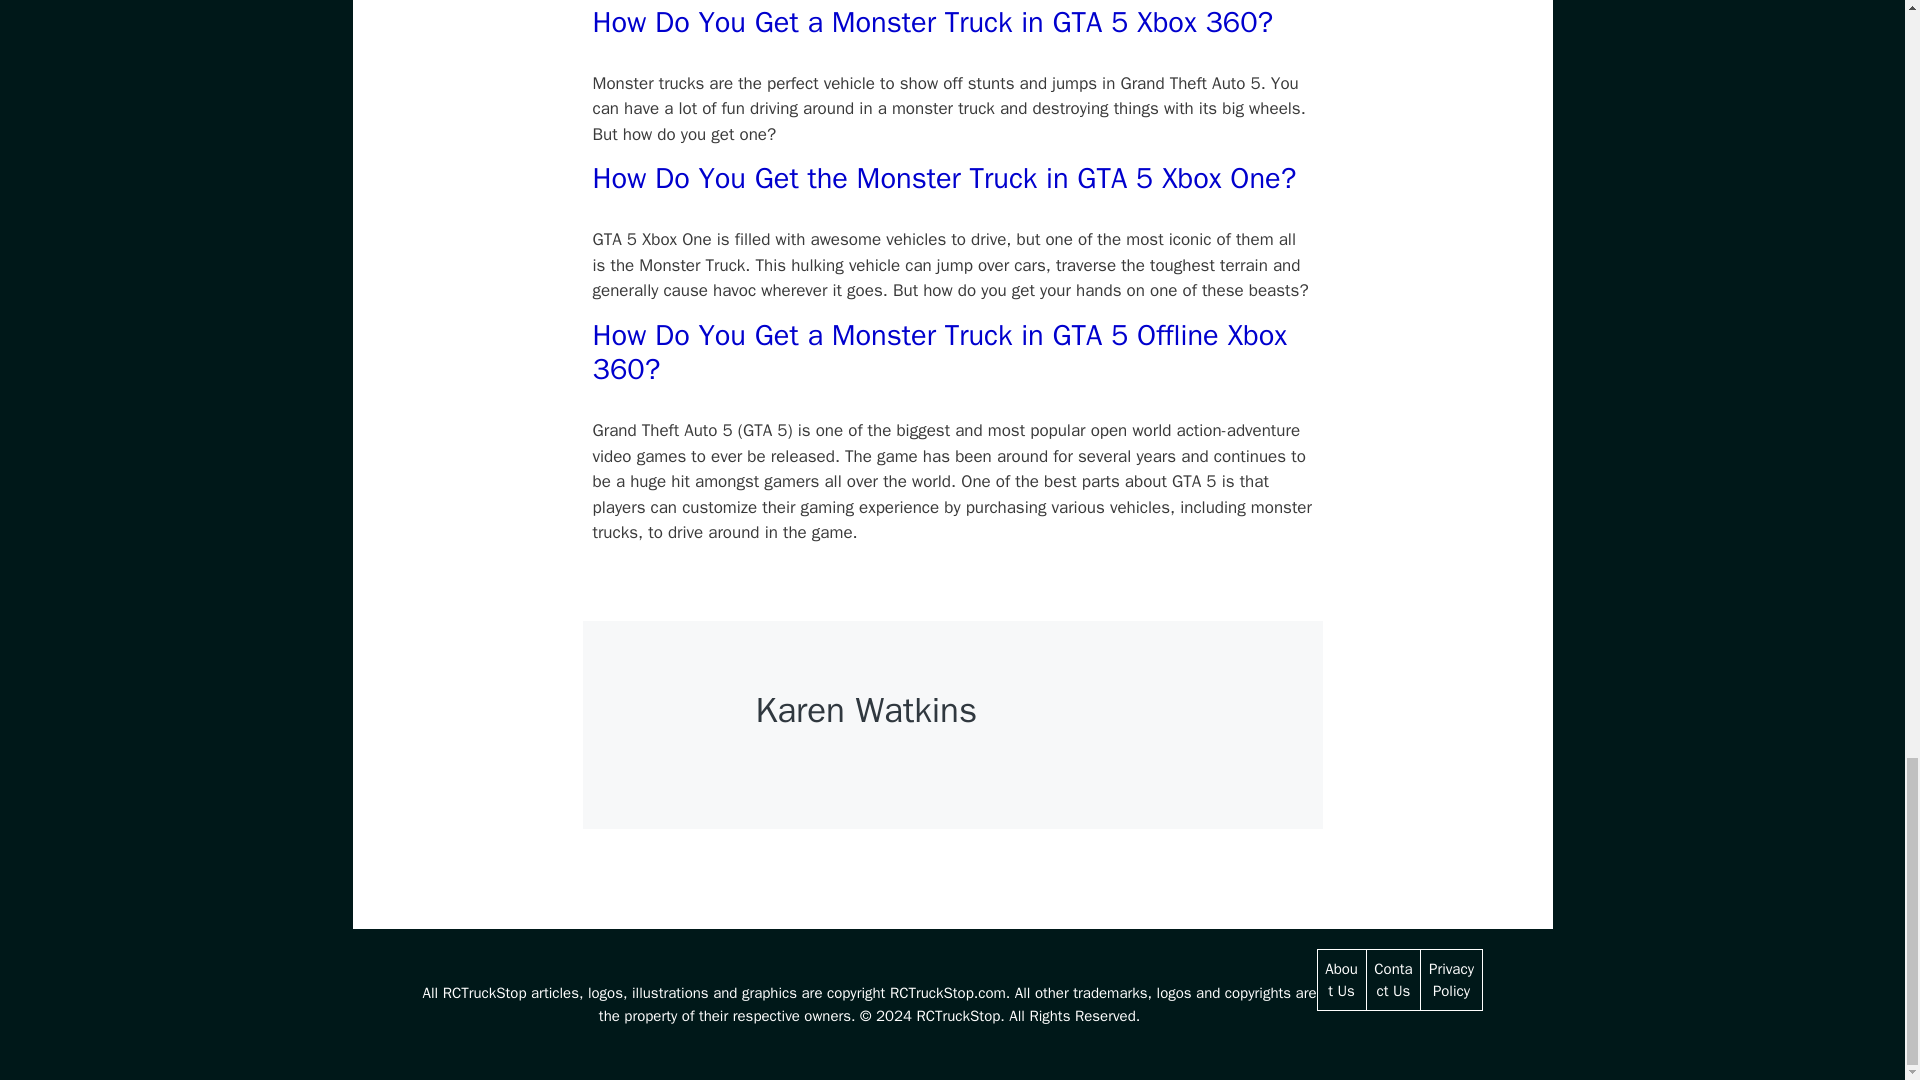 The width and height of the screenshot is (1920, 1080). What do you see at coordinates (944, 178) in the screenshot?
I see `How Do You Get the Monster Truck in GTA 5 Xbox One?` at bounding box center [944, 178].